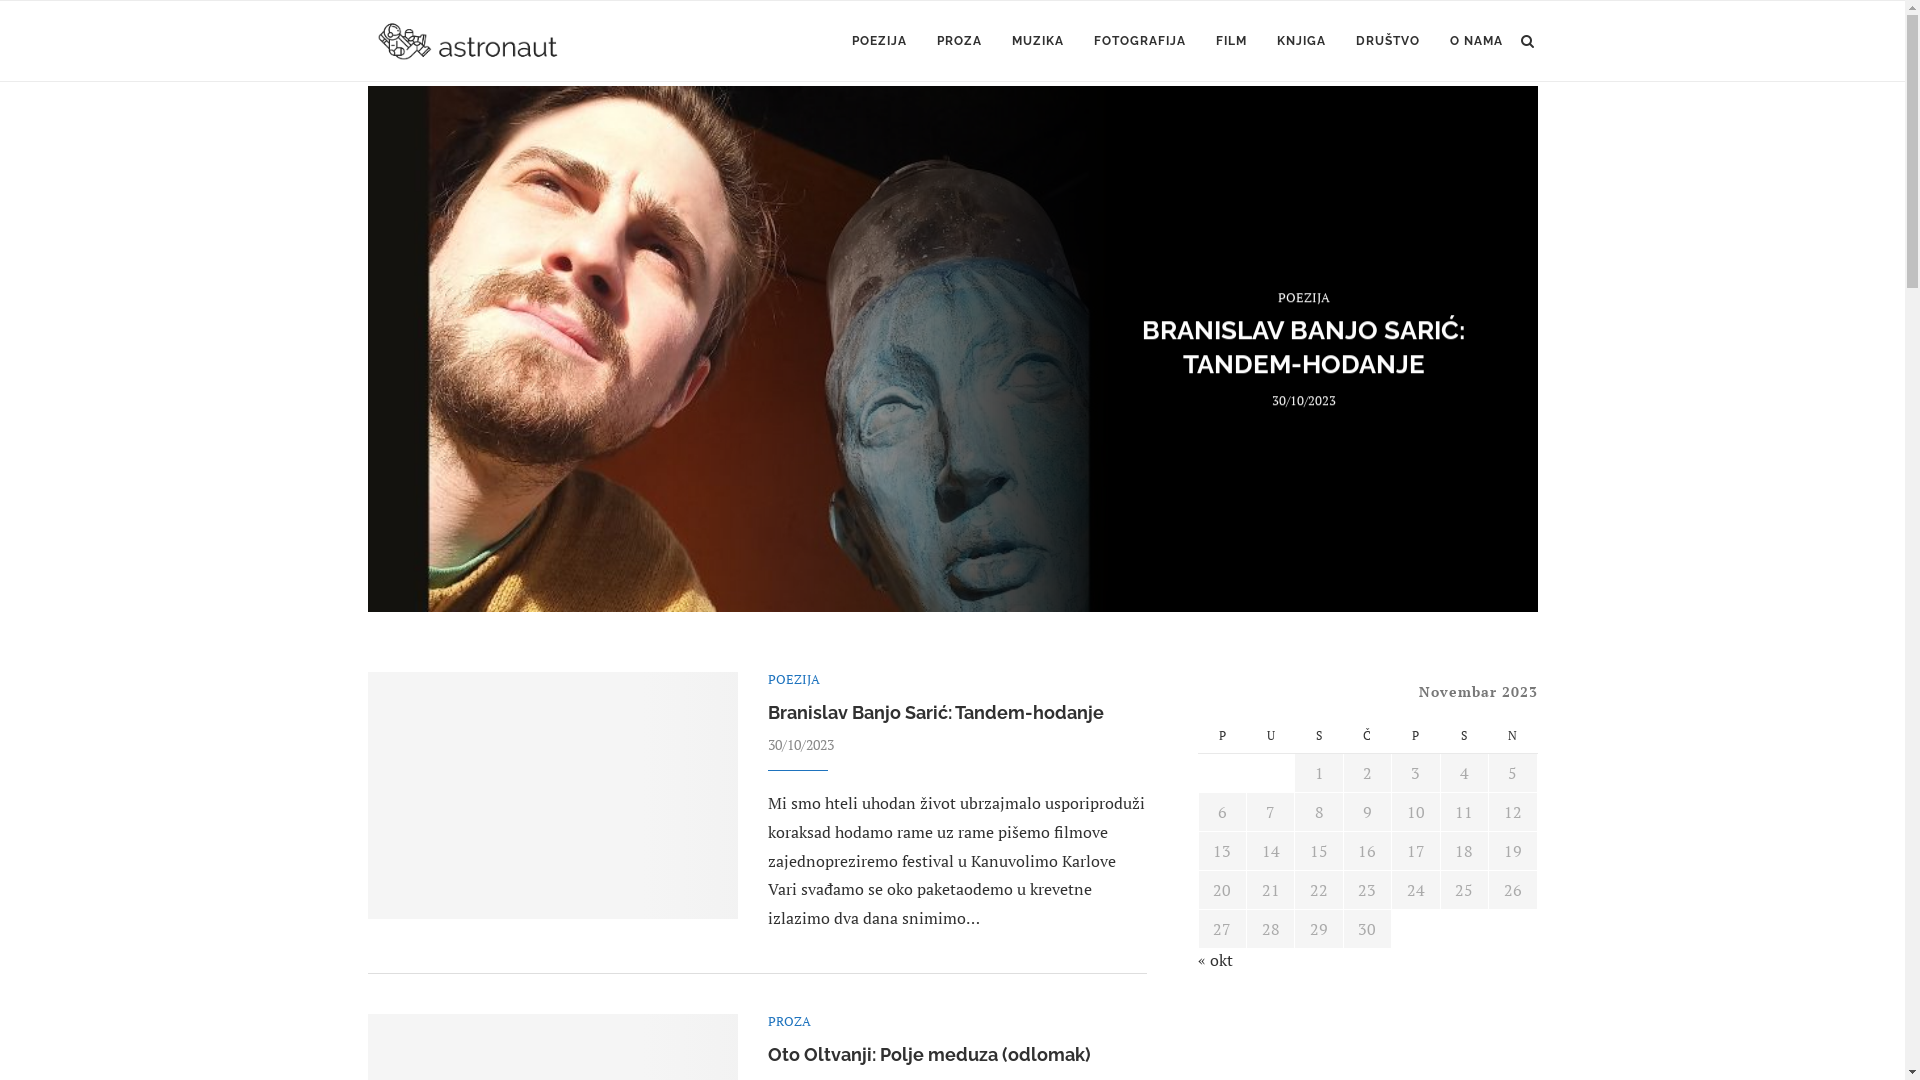 The height and width of the screenshot is (1080, 1920). I want to click on FILM, so click(1232, 41).